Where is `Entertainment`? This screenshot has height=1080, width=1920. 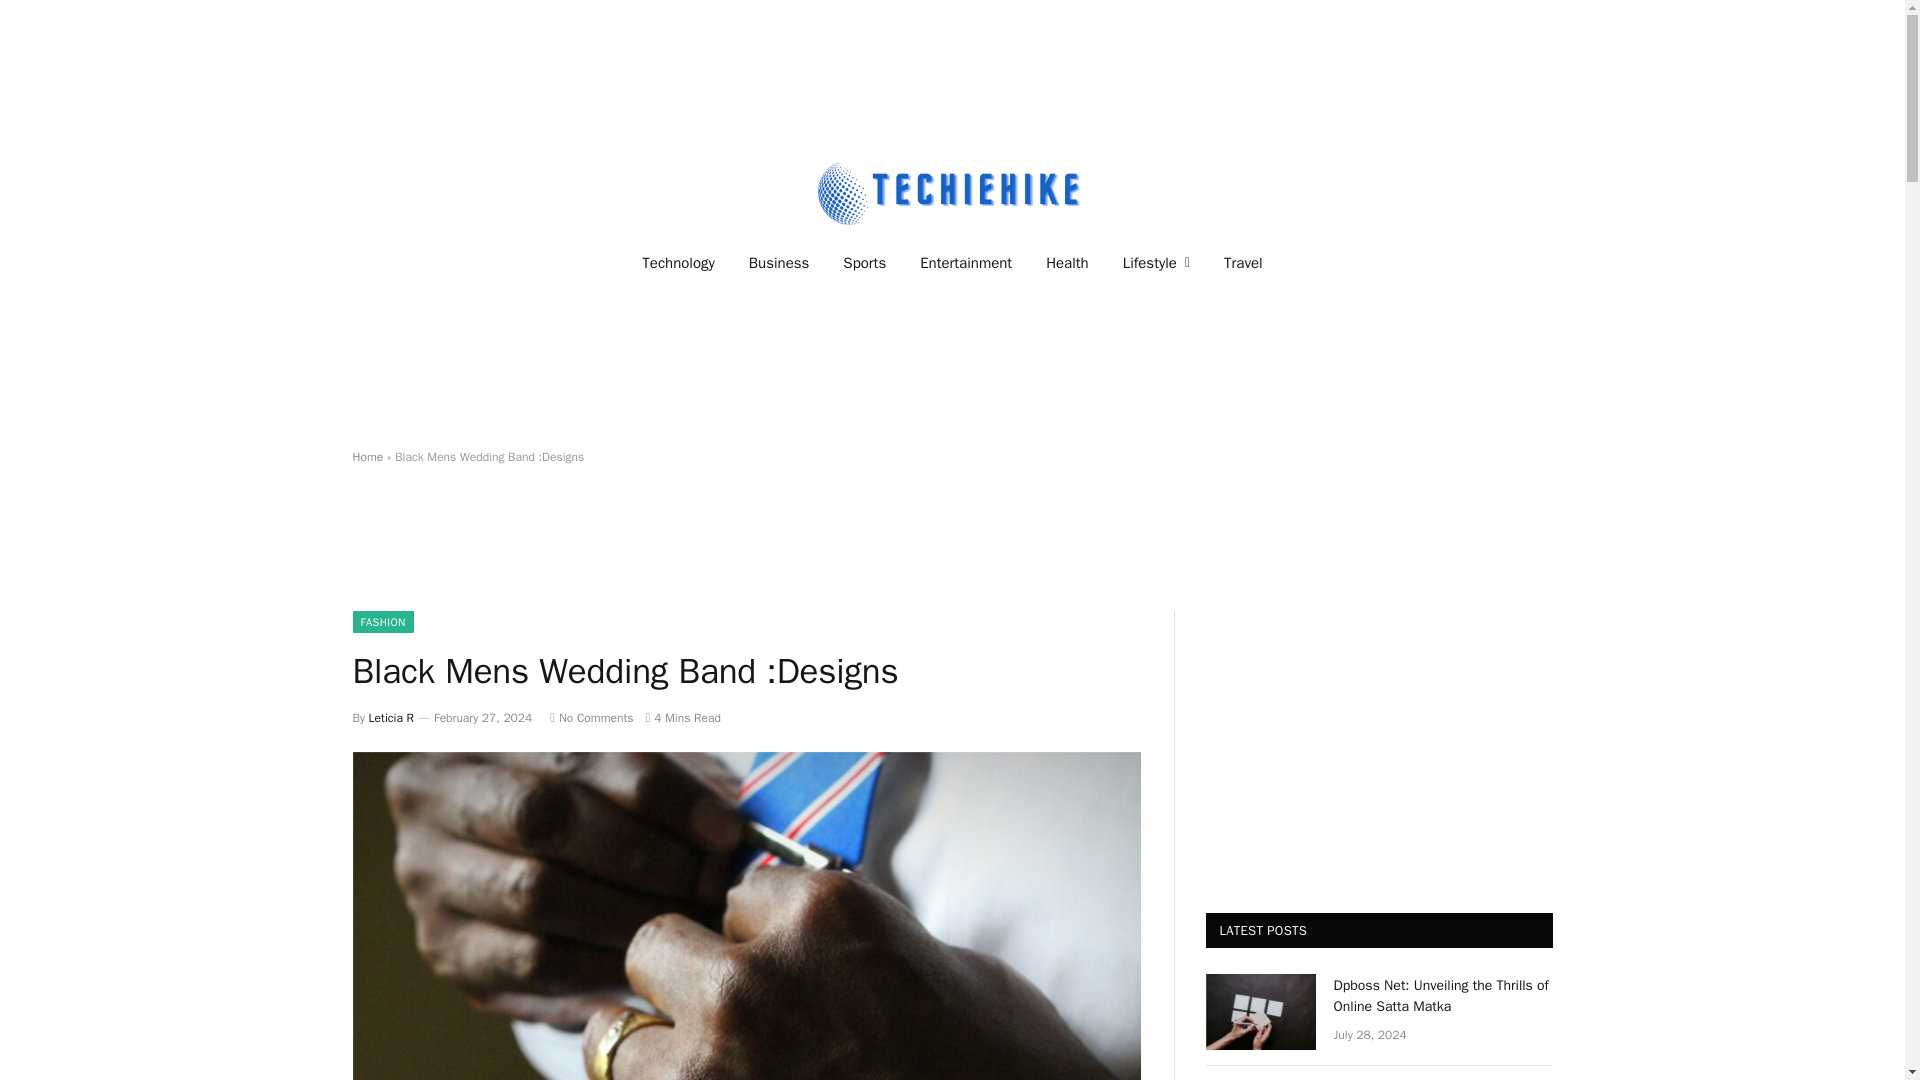 Entertainment is located at coordinates (966, 262).